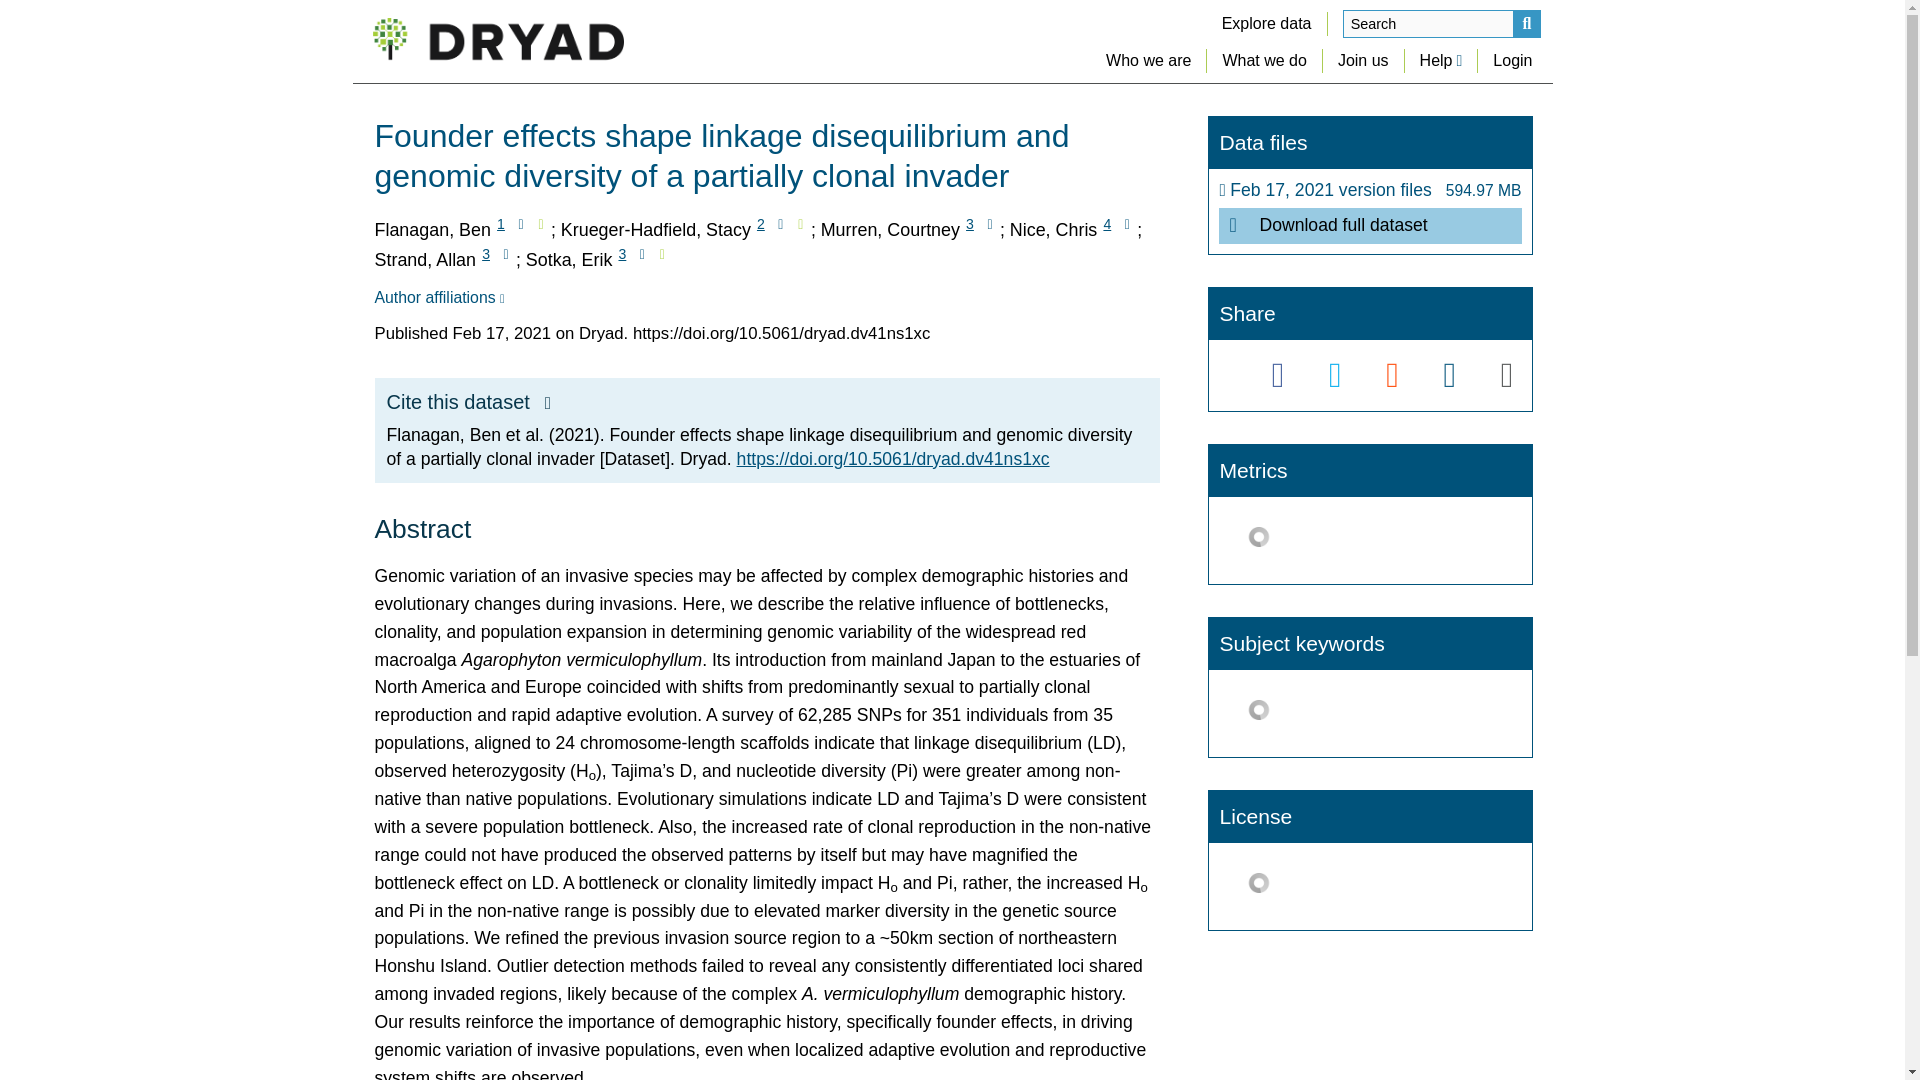 The height and width of the screenshot is (1080, 1920). I want to click on ORCID: 0000-0002-0204-6139, so click(541, 224).